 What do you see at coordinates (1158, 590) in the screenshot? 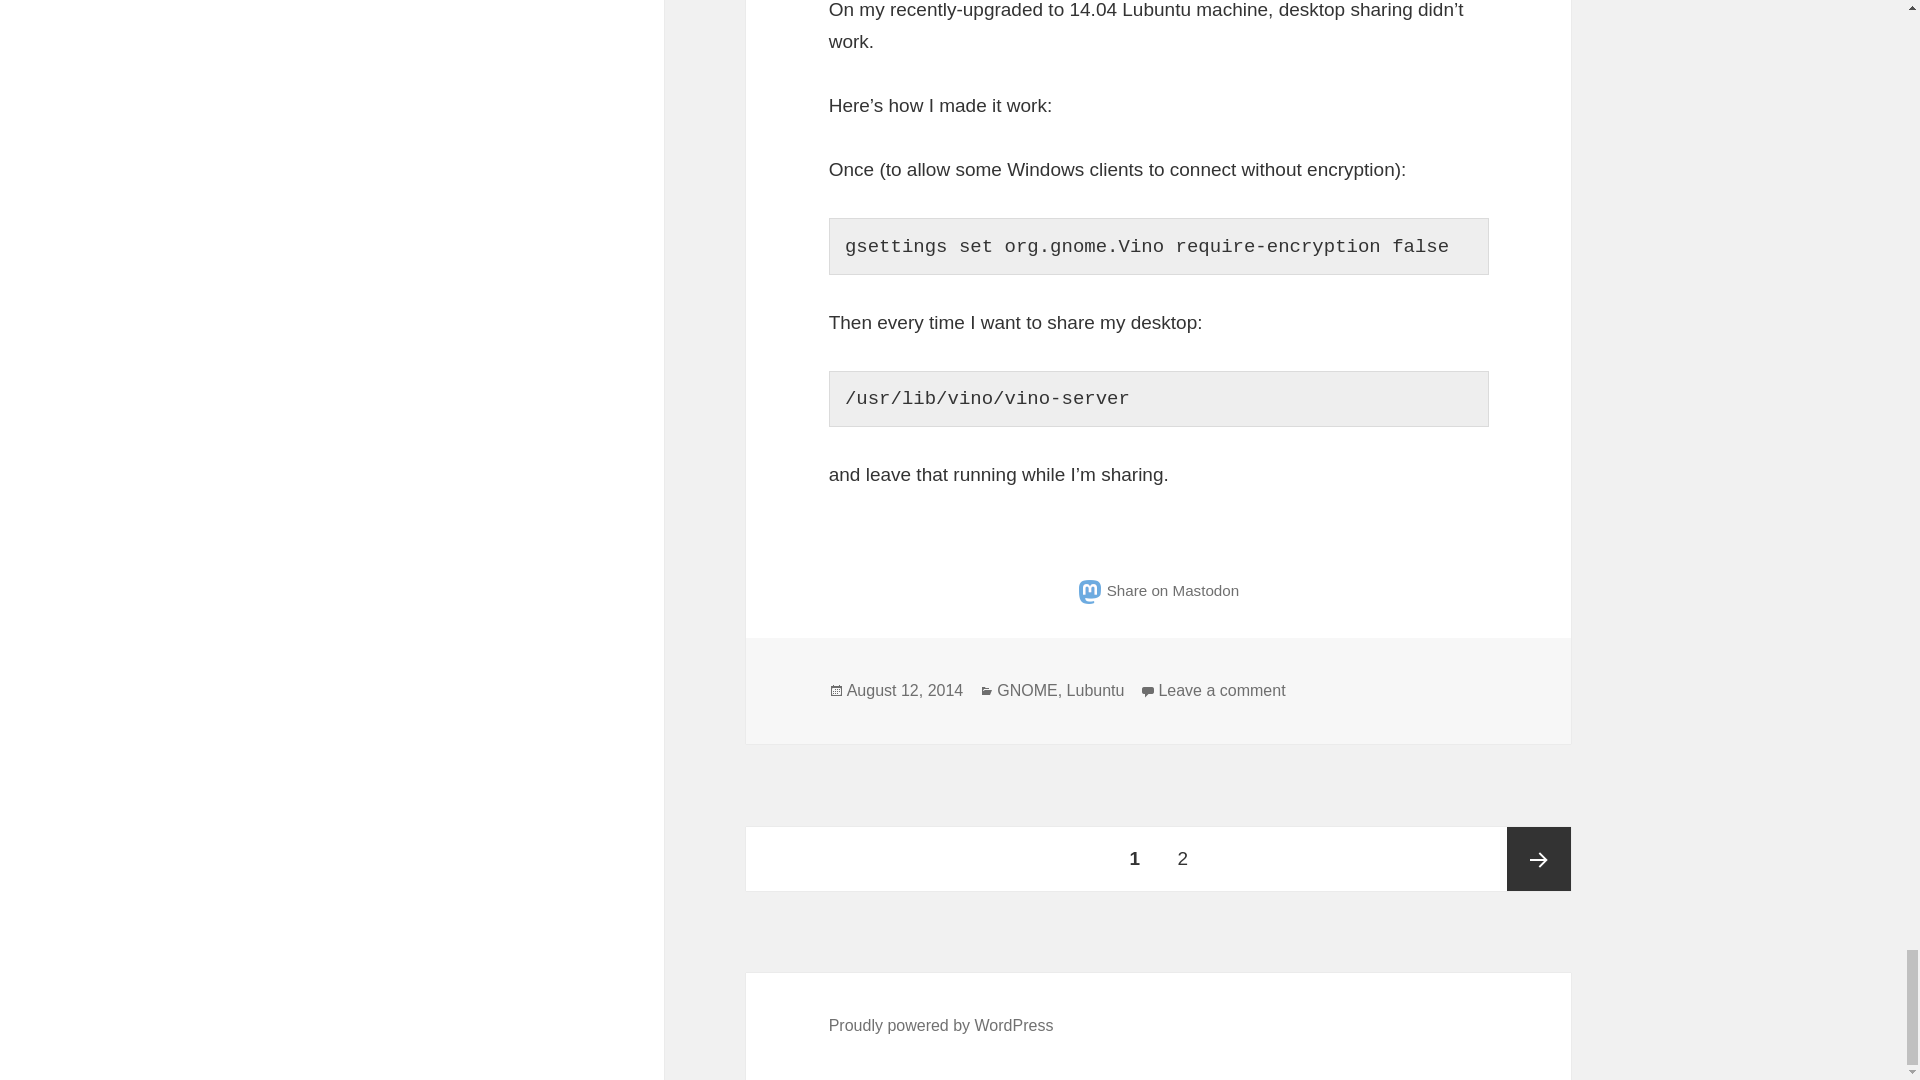
I see `Toot on Mastodon` at bounding box center [1158, 590].